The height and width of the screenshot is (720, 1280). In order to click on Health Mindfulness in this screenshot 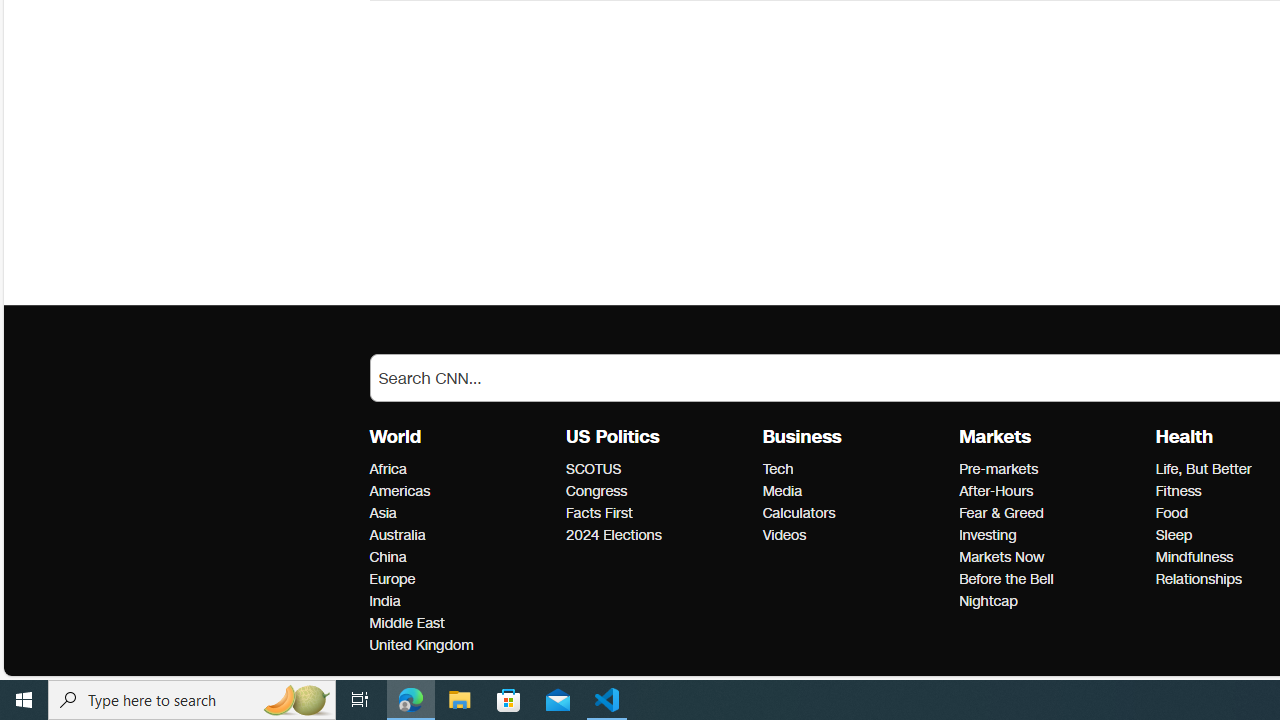, I will do `click(1194, 557)`.